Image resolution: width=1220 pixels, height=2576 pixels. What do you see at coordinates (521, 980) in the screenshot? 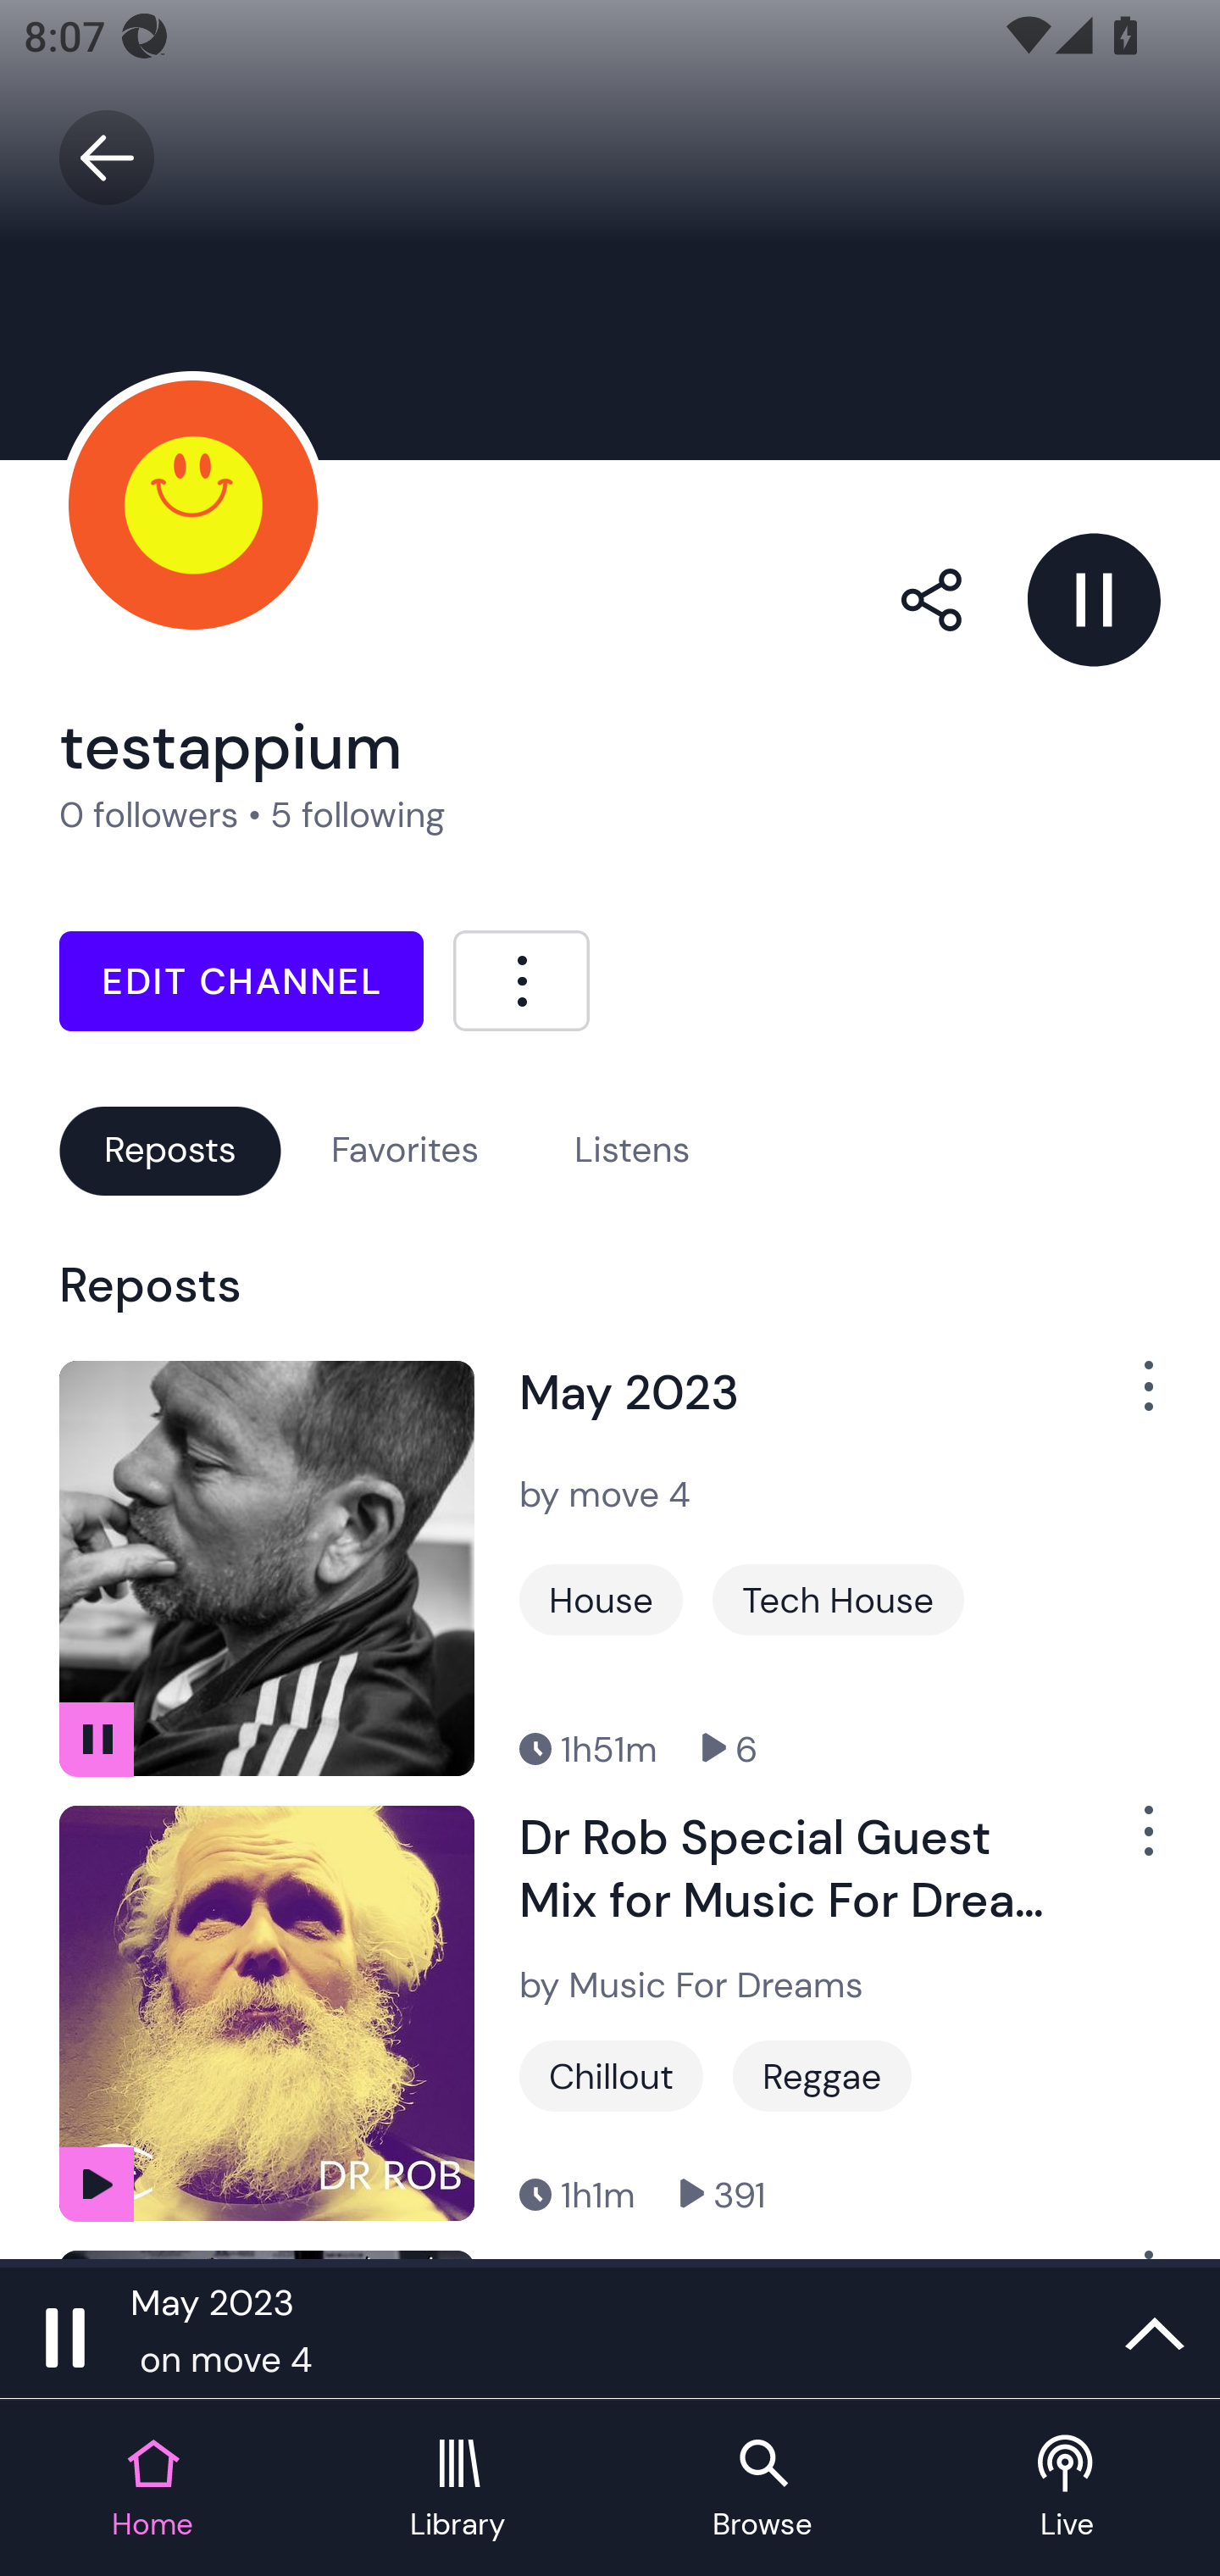
I see `More Menu` at bounding box center [521, 980].